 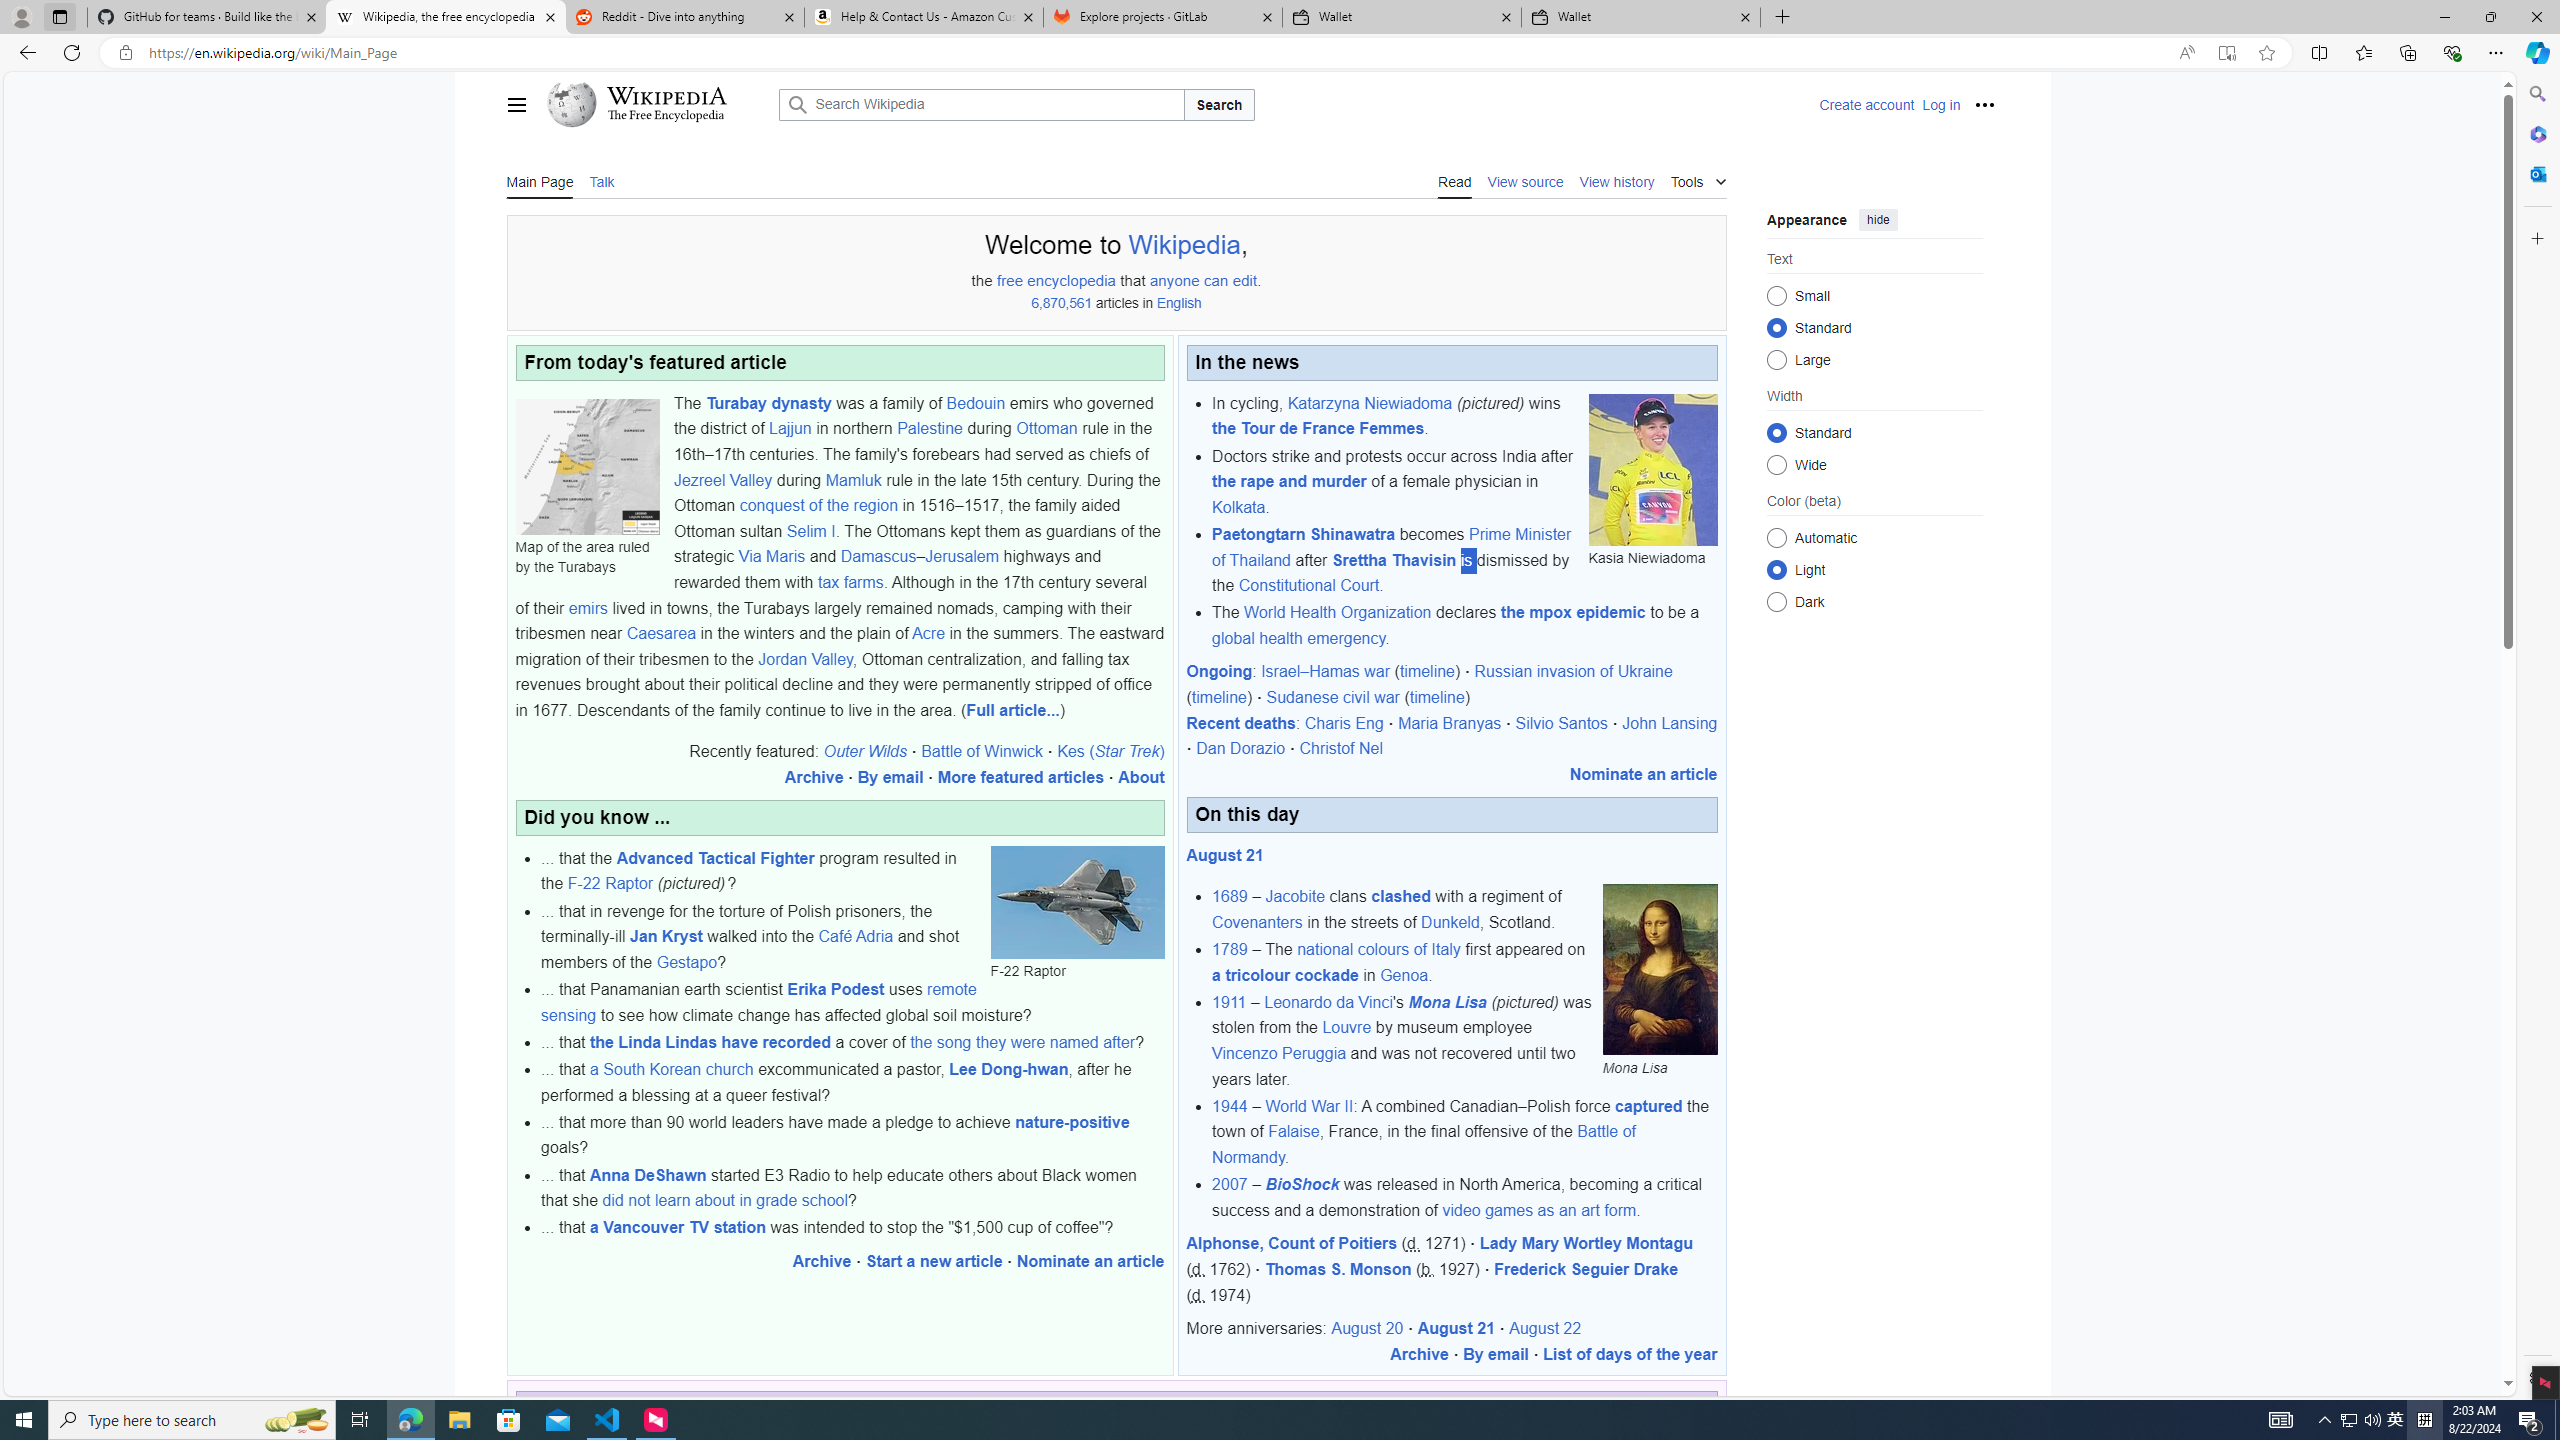 What do you see at coordinates (1544, 1328) in the screenshot?
I see `August 22` at bounding box center [1544, 1328].